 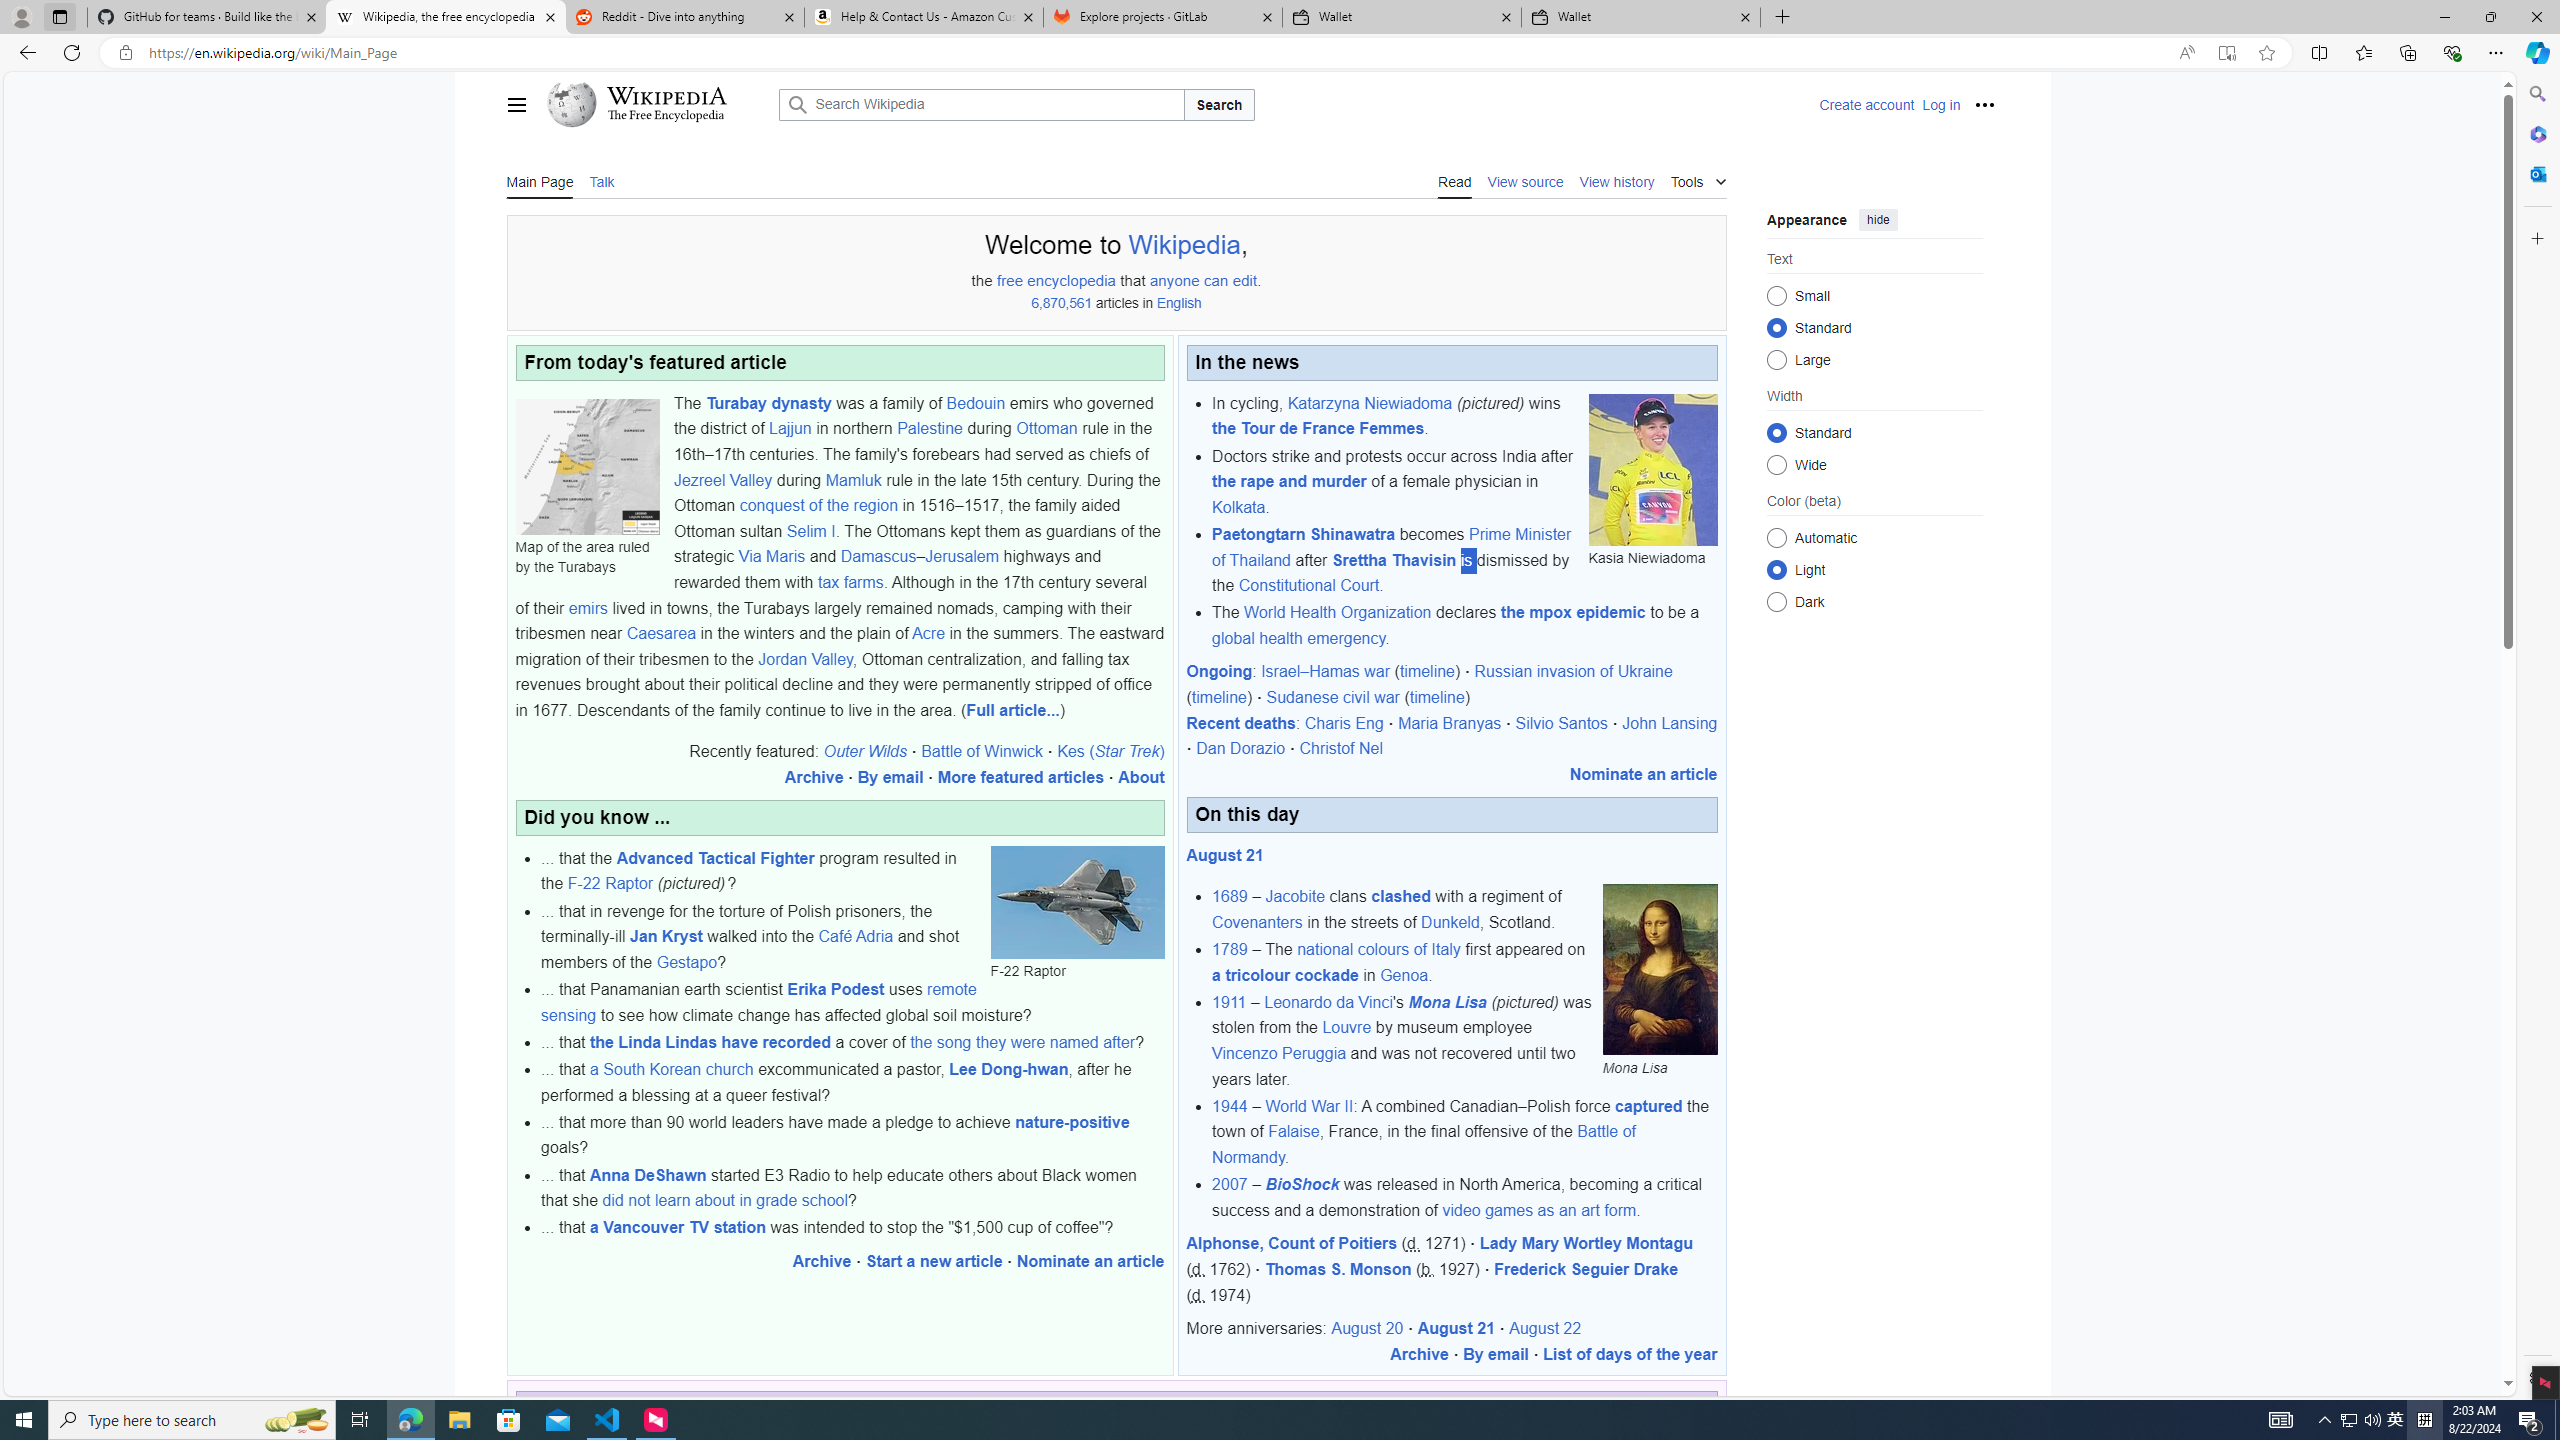 What do you see at coordinates (1544, 1328) in the screenshot?
I see `August 22` at bounding box center [1544, 1328].